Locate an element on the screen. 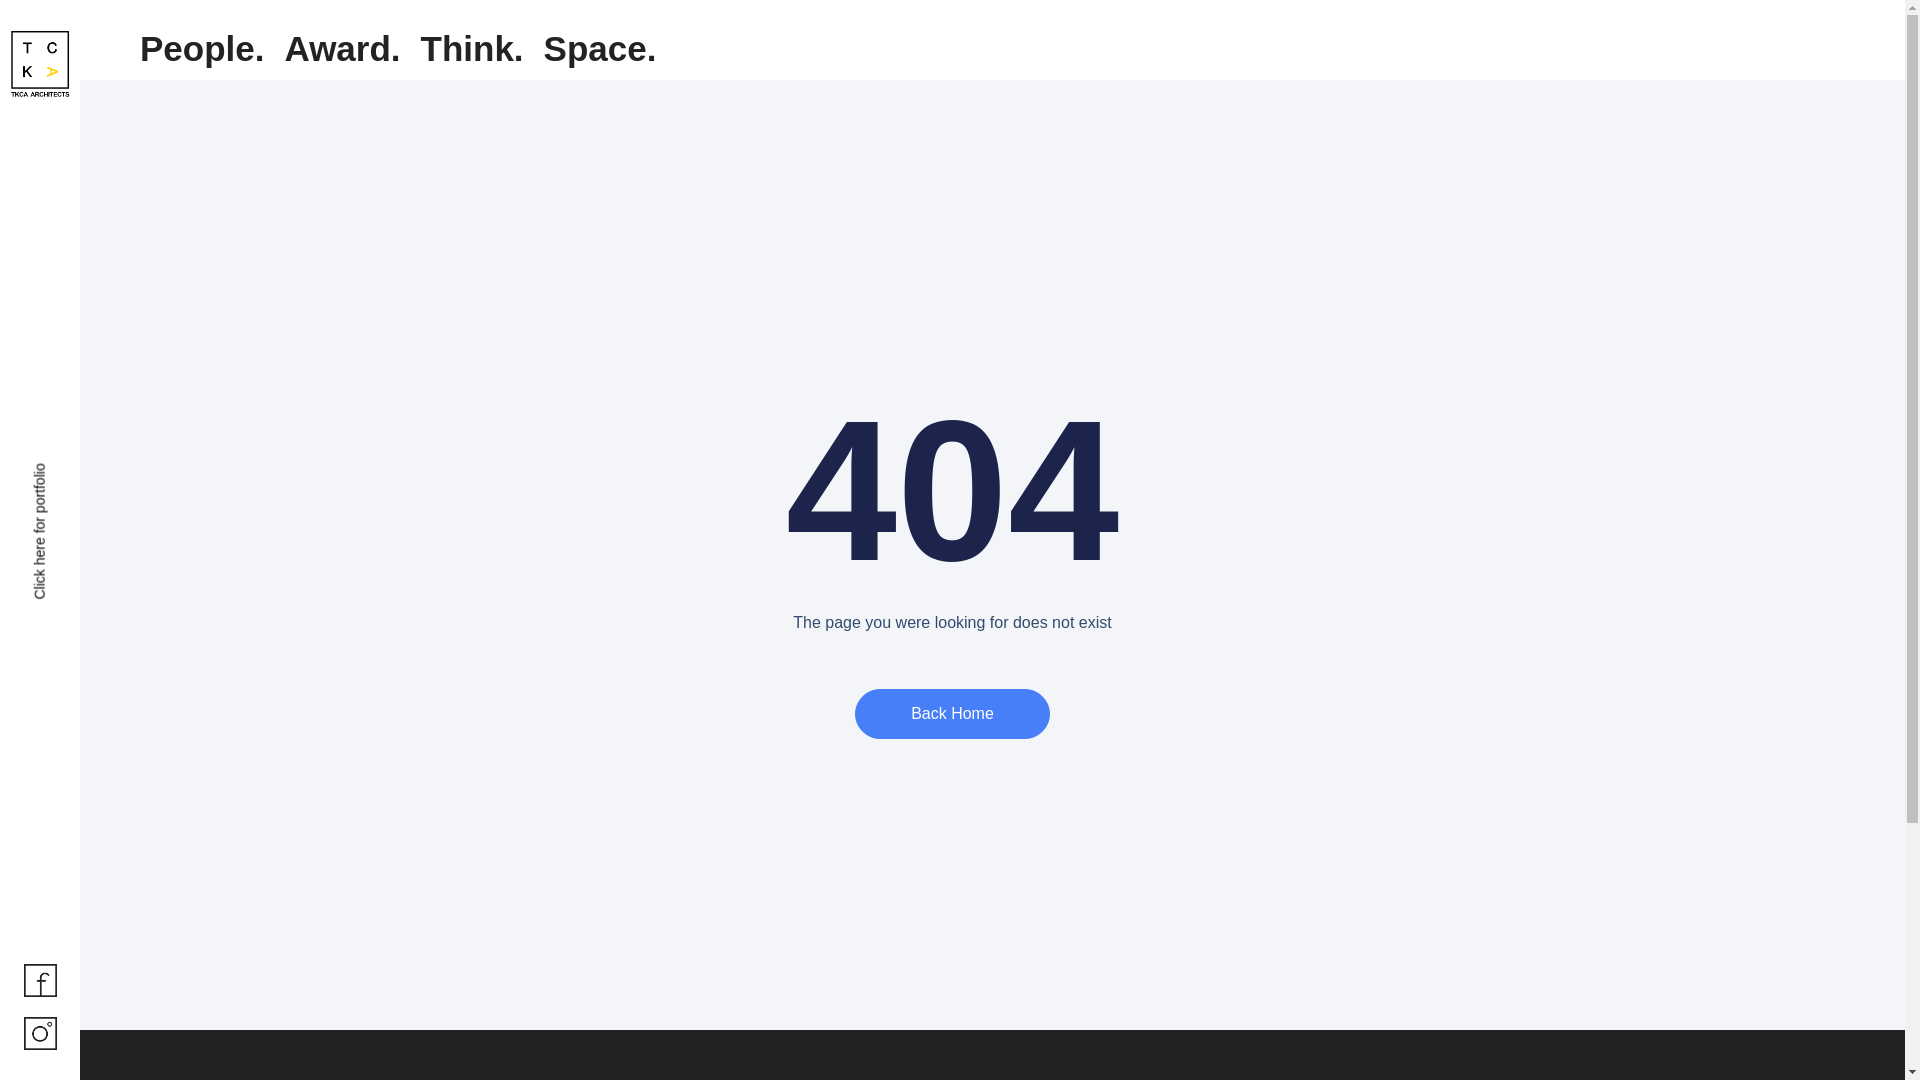 The width and height of the screenshot is (1920, 1080). Back Home is located at coordinates (952, 714).